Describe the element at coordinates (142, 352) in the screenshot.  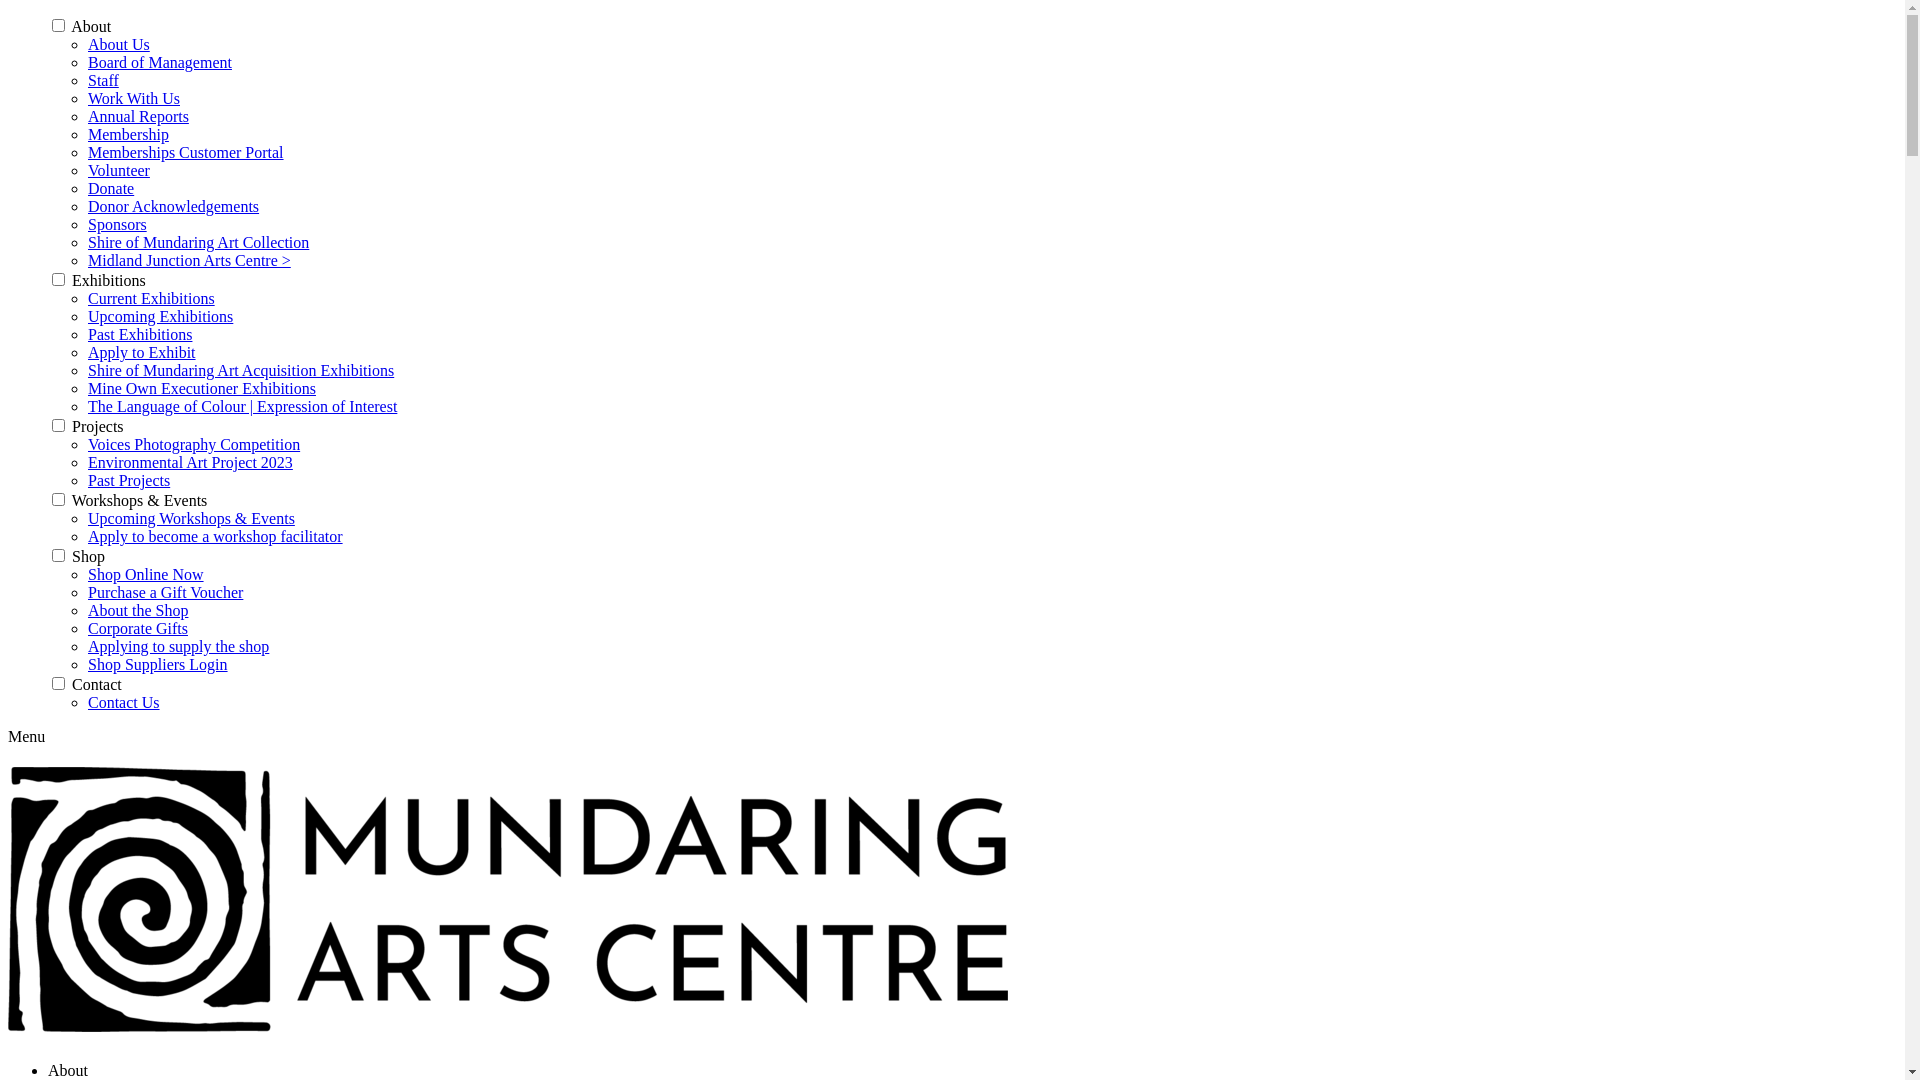
I see `Apply to Exhibit` at that location.